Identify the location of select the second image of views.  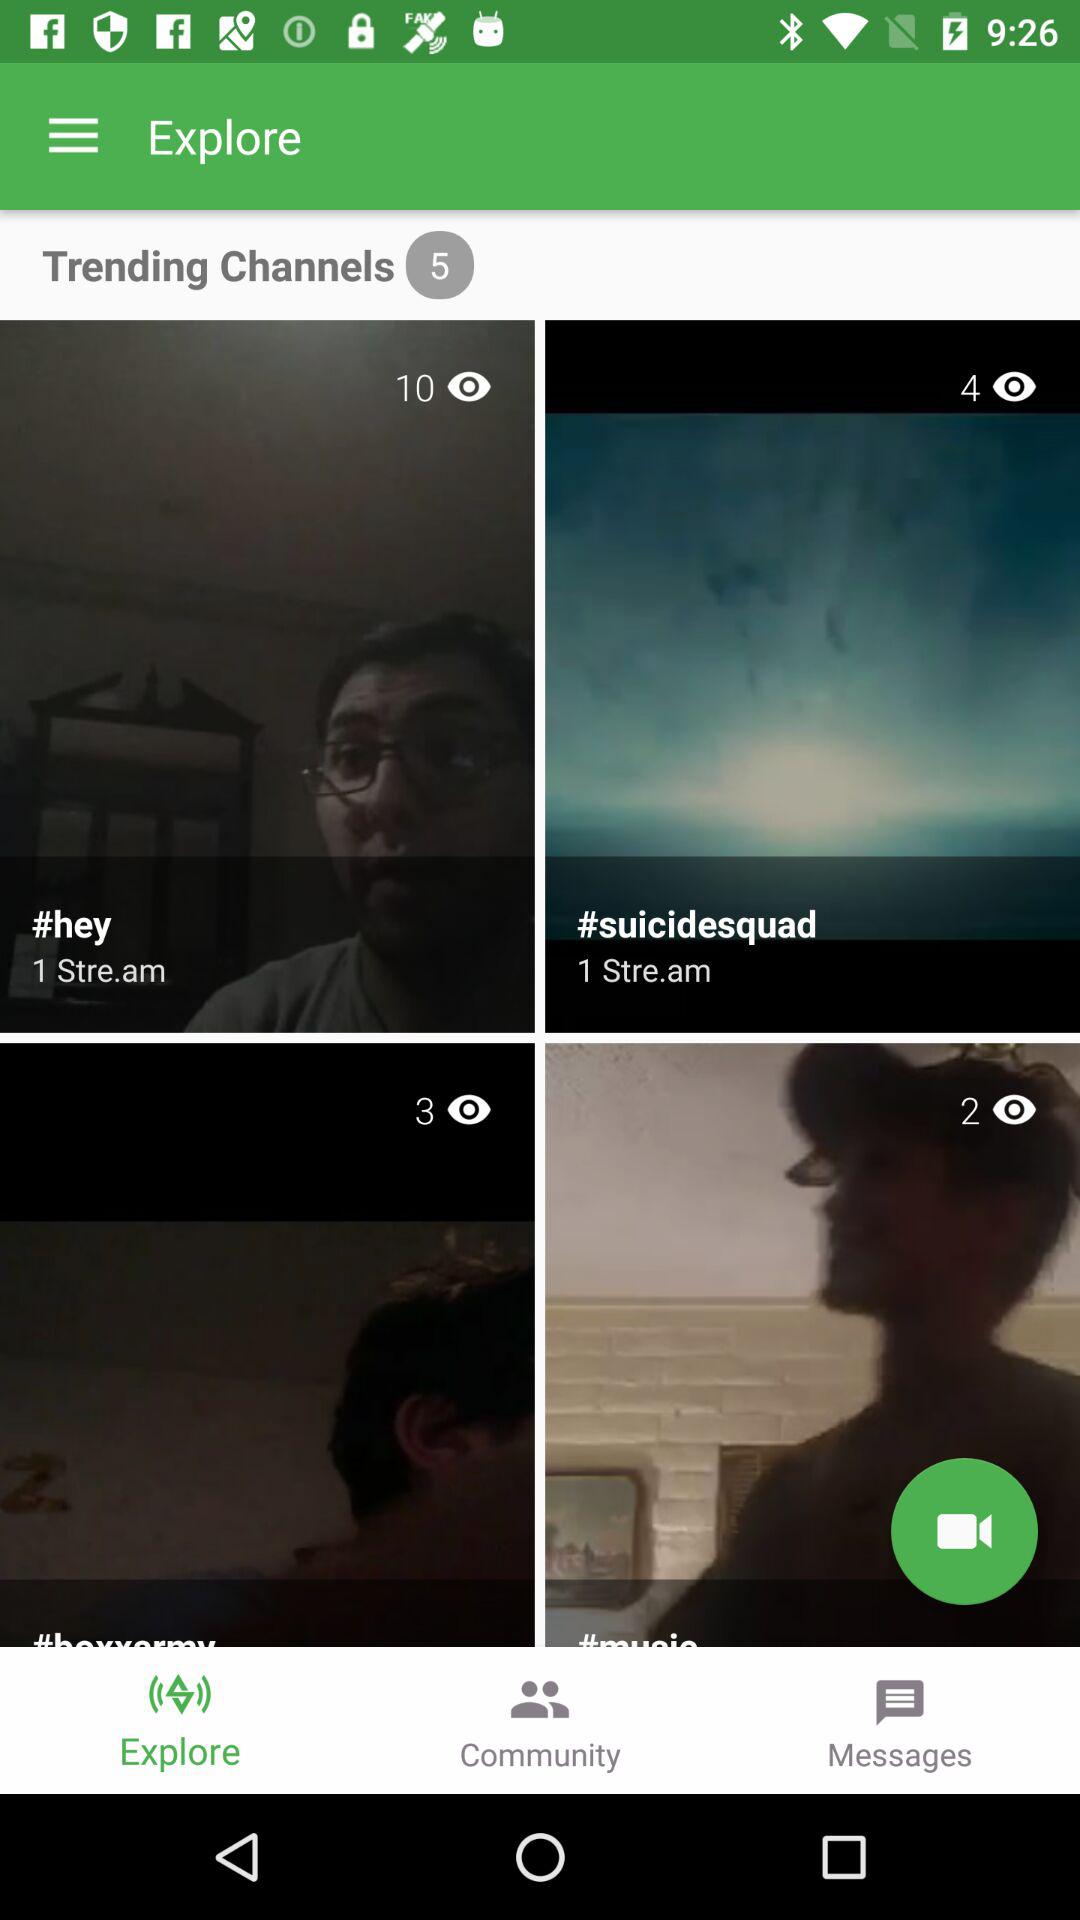
(1014, 1109).